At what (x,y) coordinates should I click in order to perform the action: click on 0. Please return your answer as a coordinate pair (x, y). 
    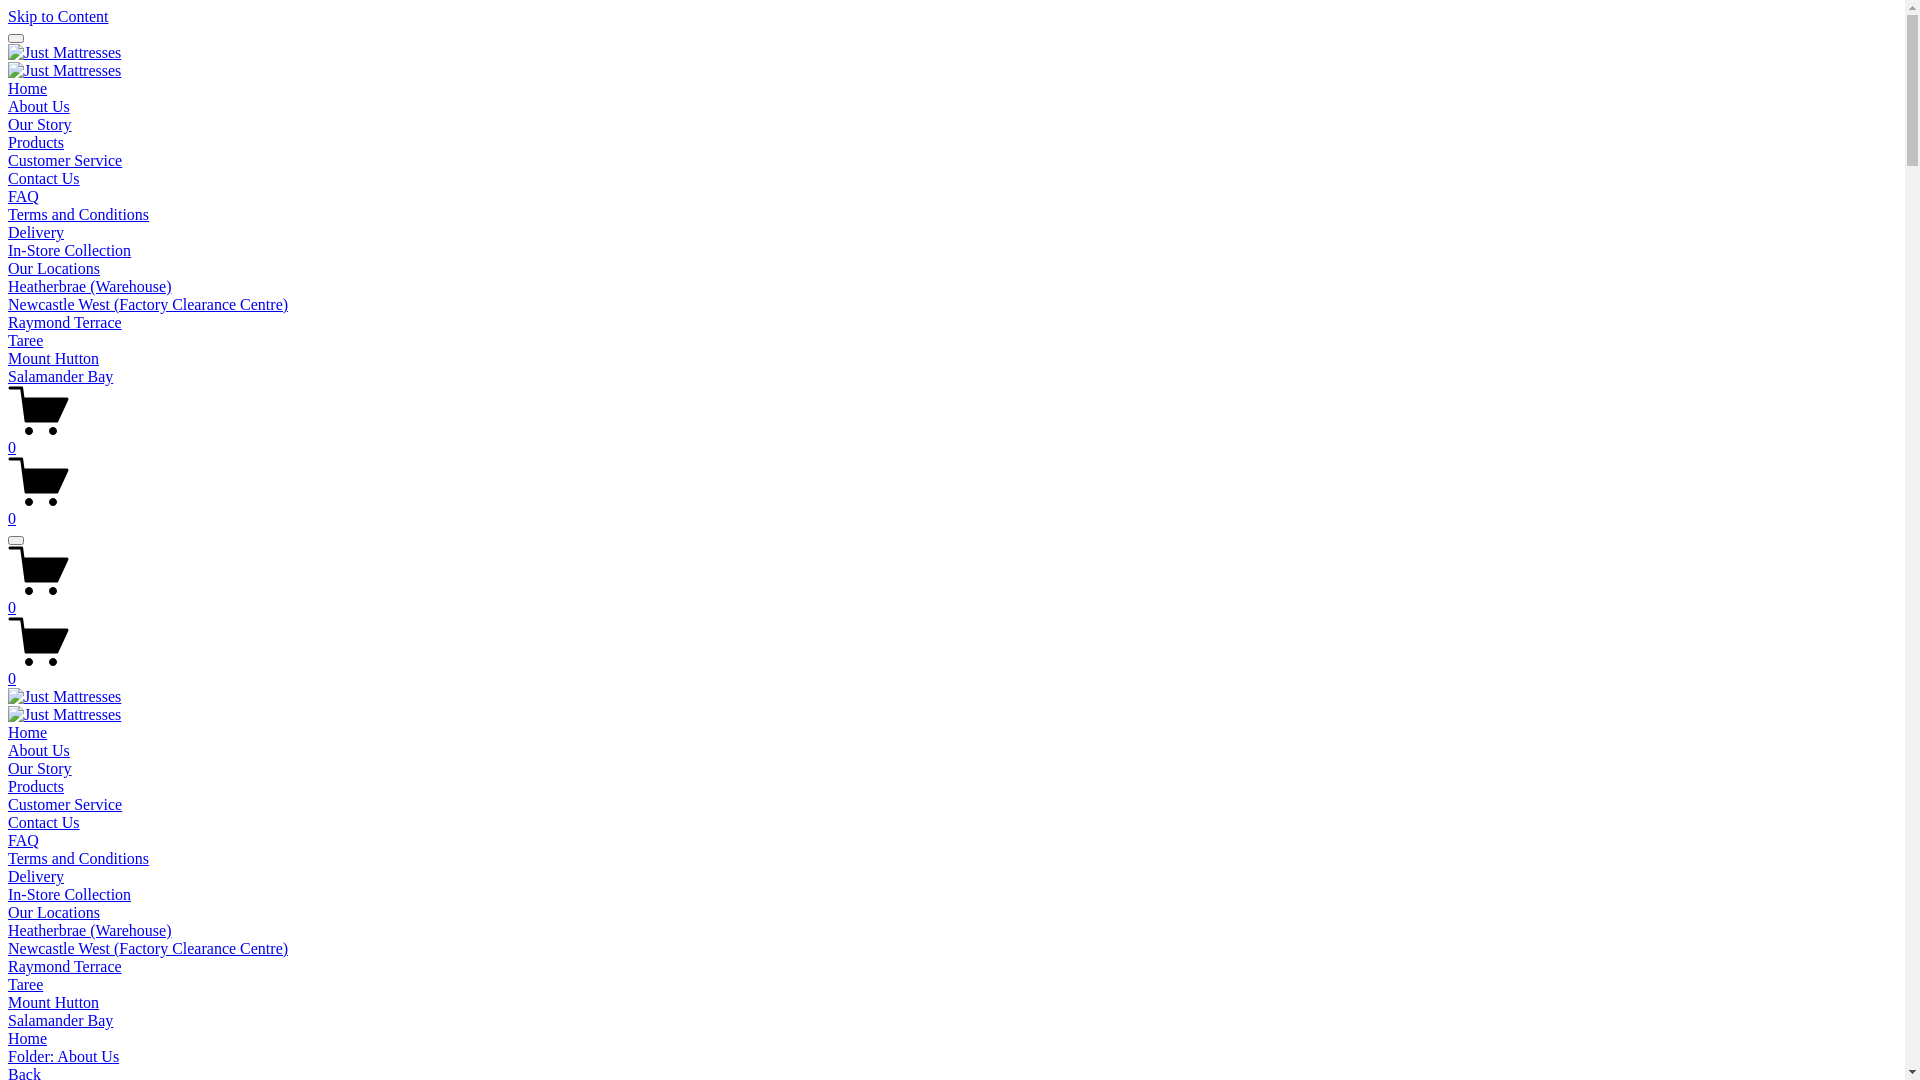
    Looking at the image, I should click on (952, 510).